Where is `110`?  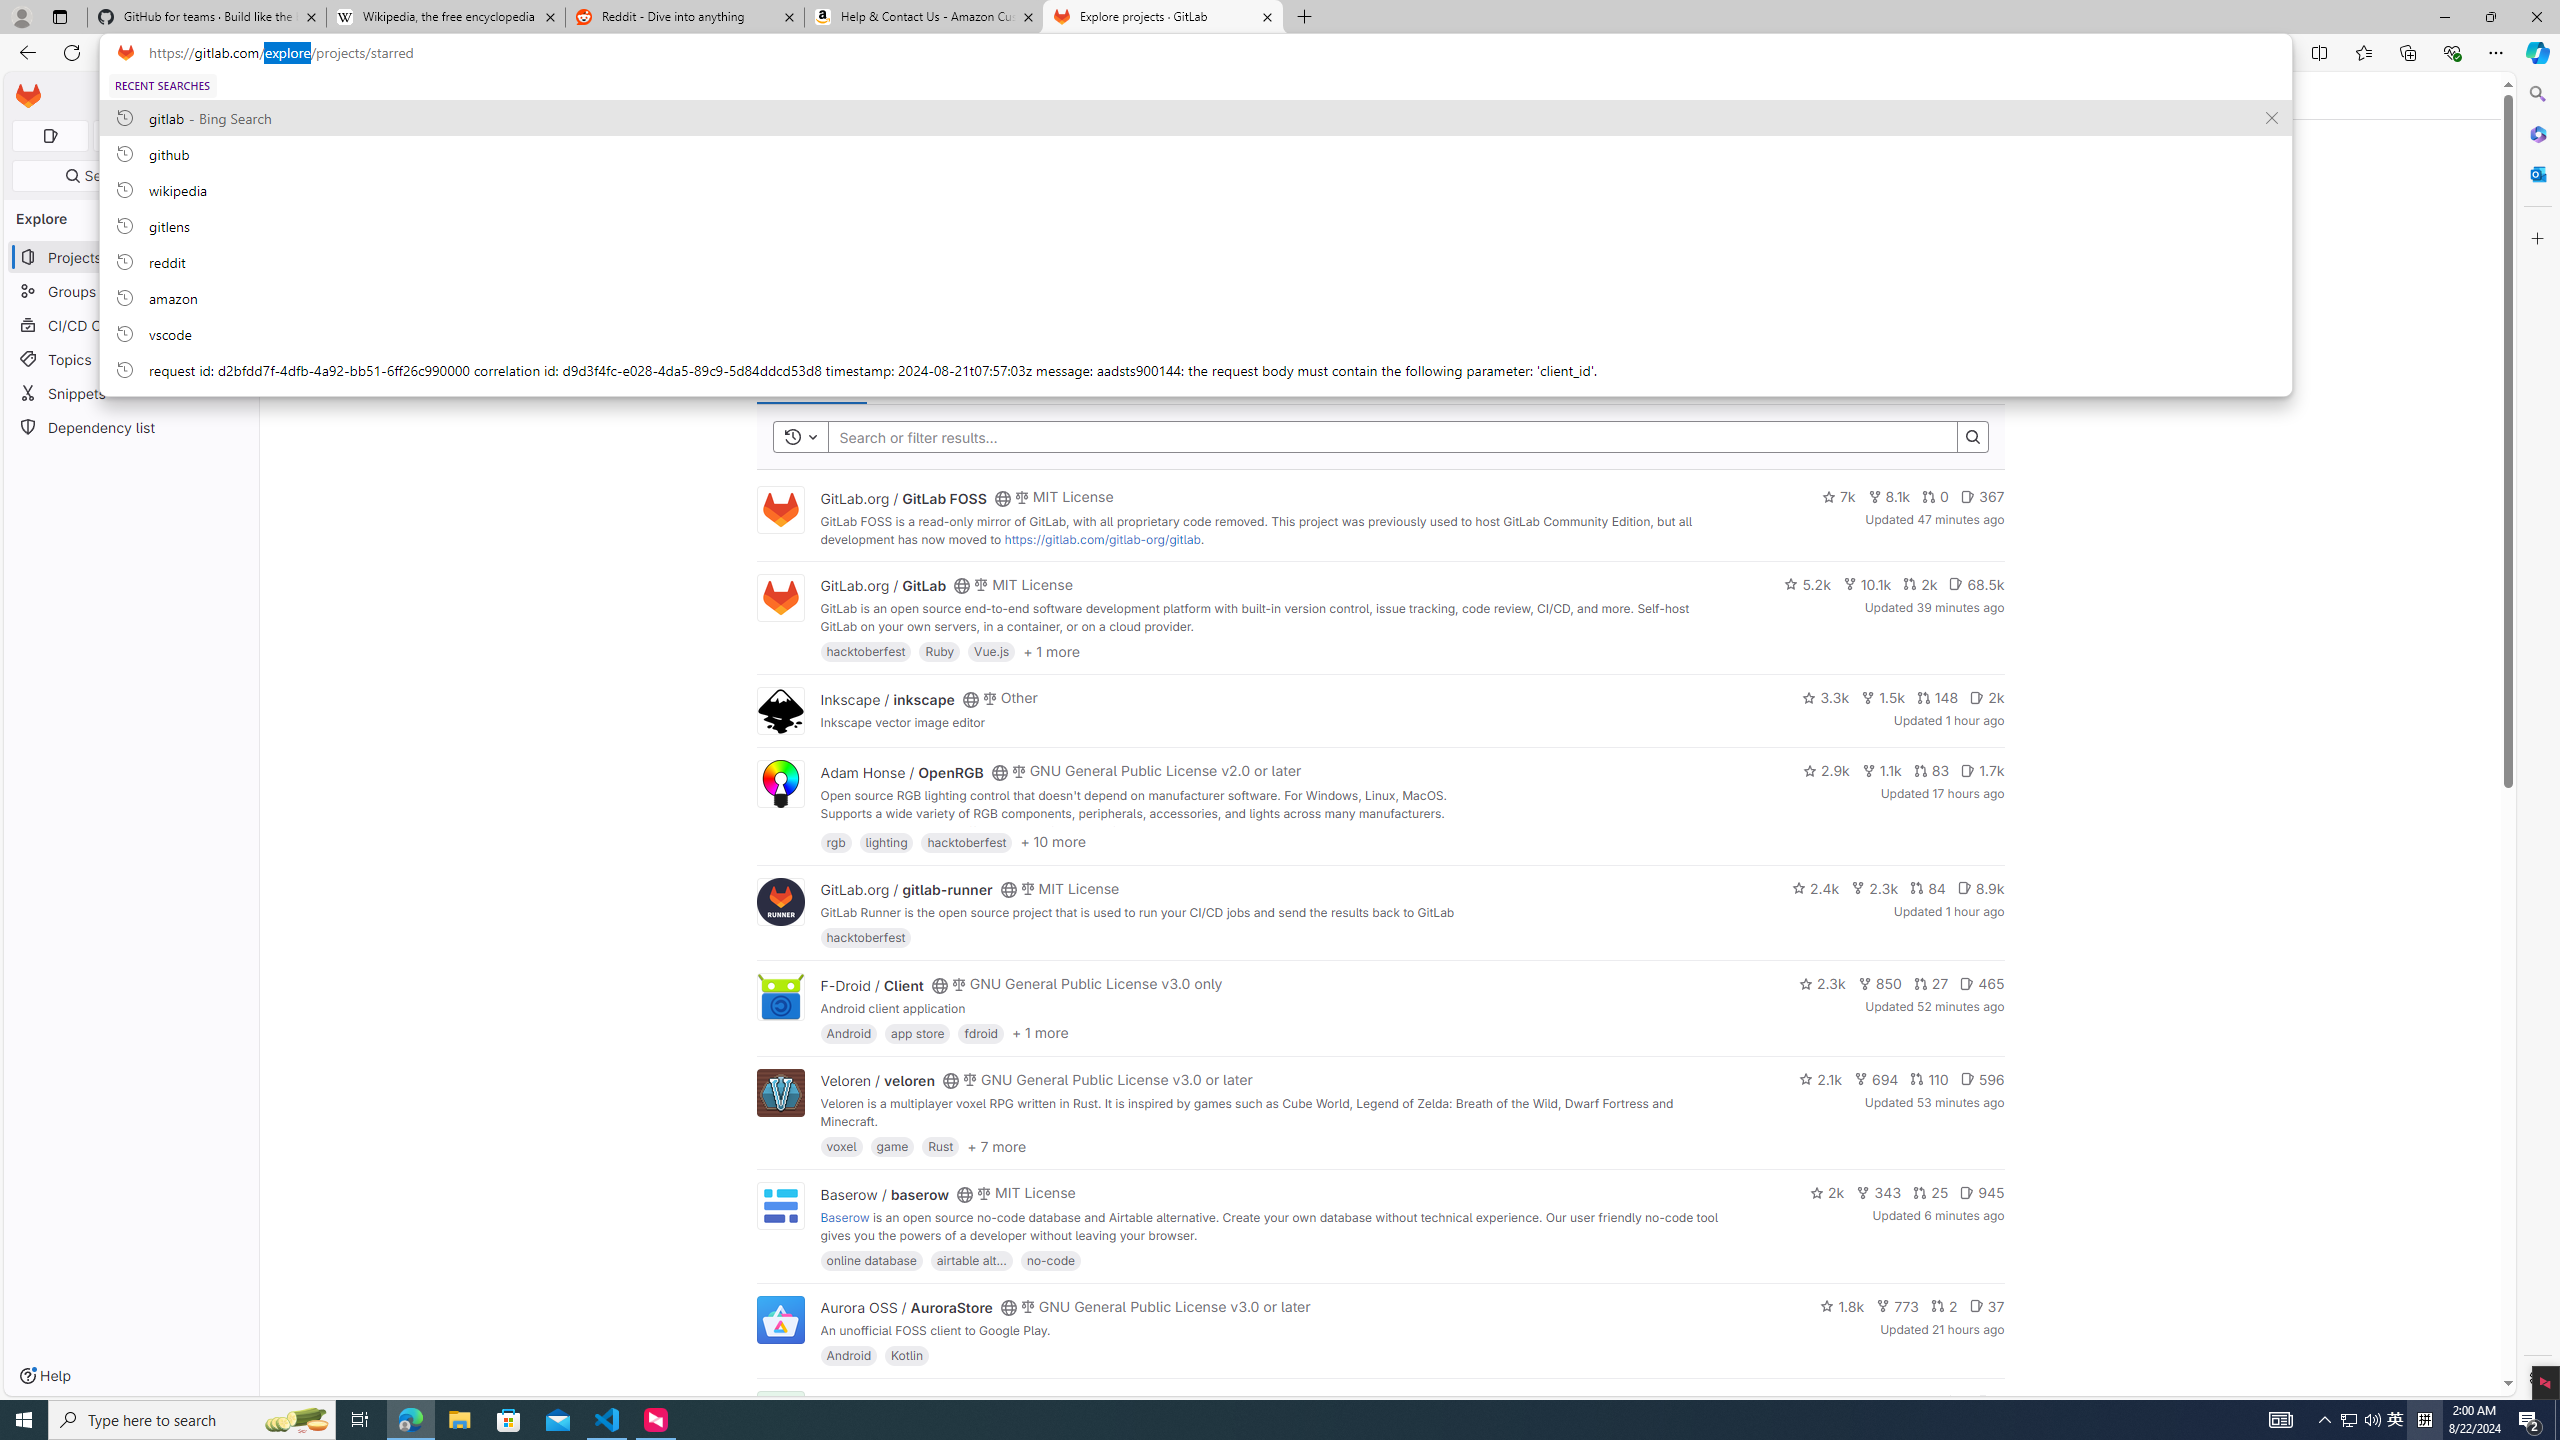 110 is located at coordinates (1928, 1079).